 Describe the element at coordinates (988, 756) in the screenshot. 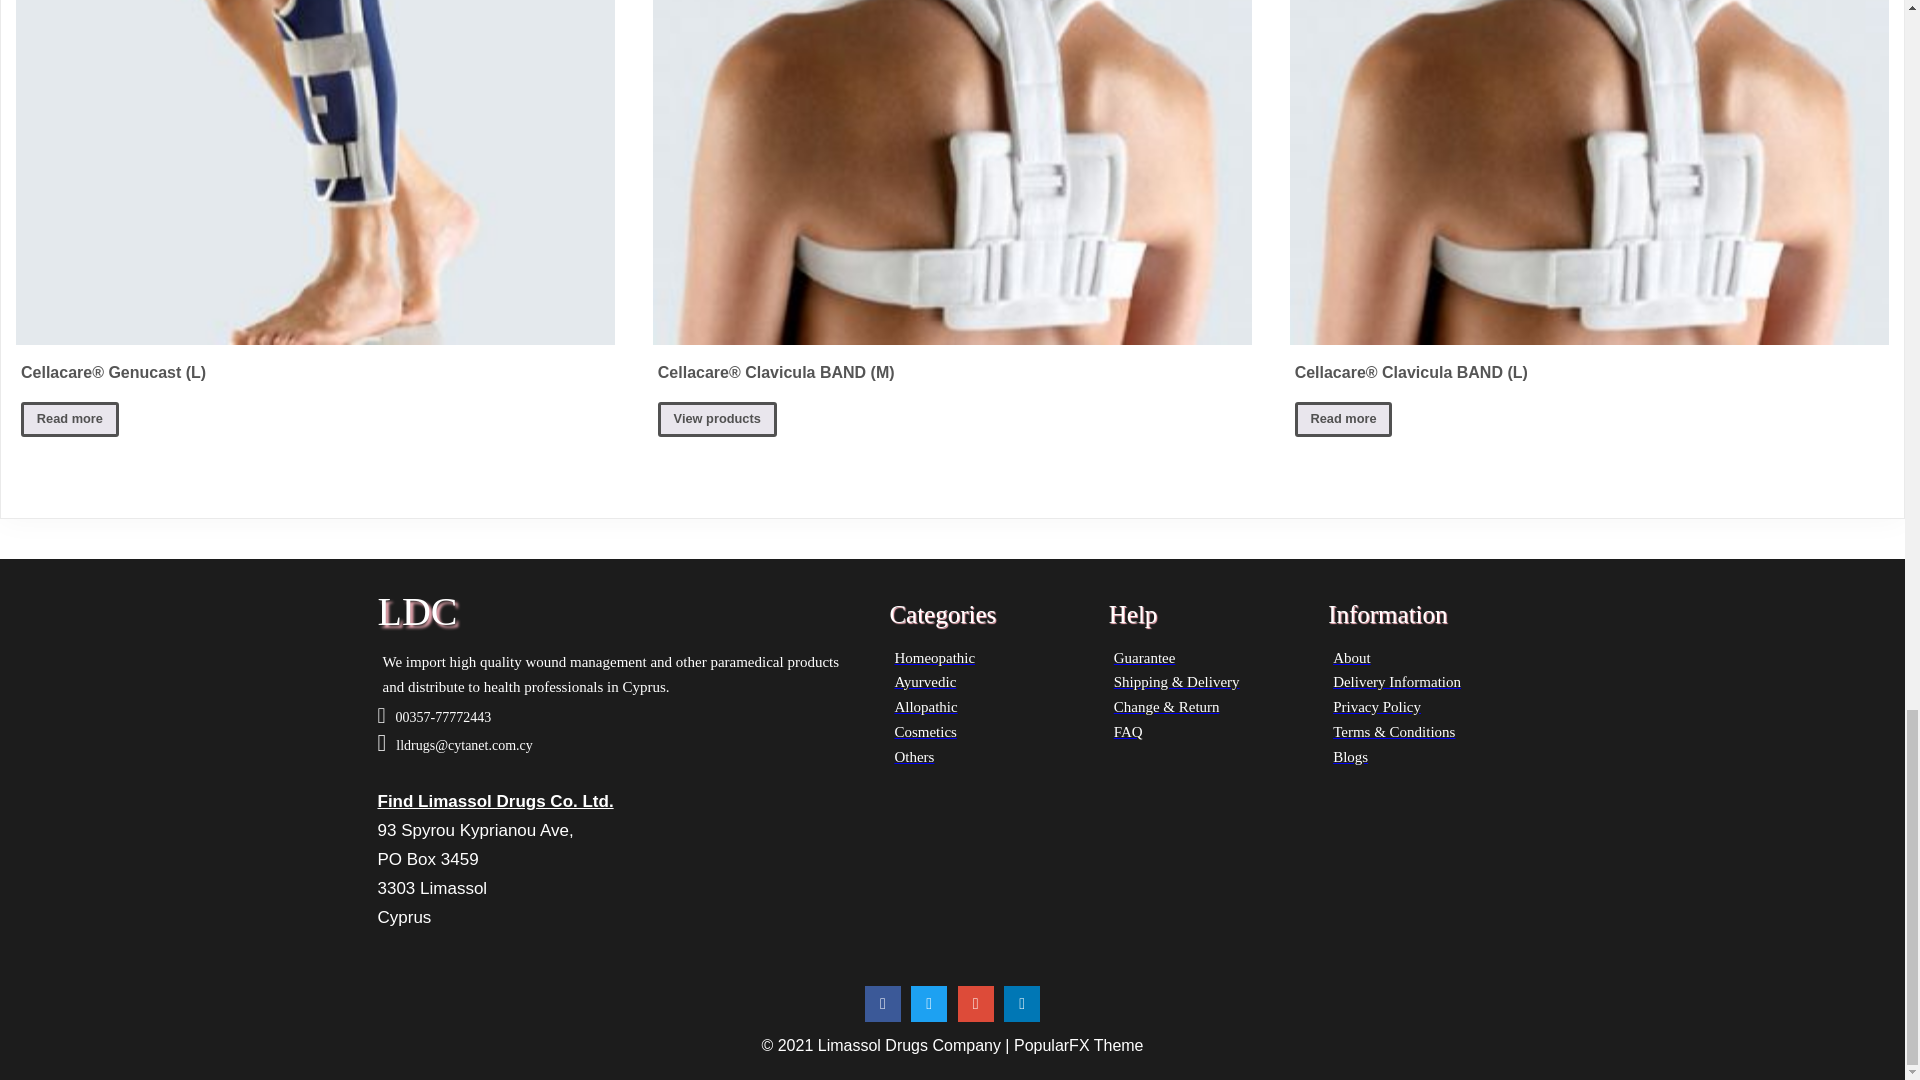

I see `Others` at that location.